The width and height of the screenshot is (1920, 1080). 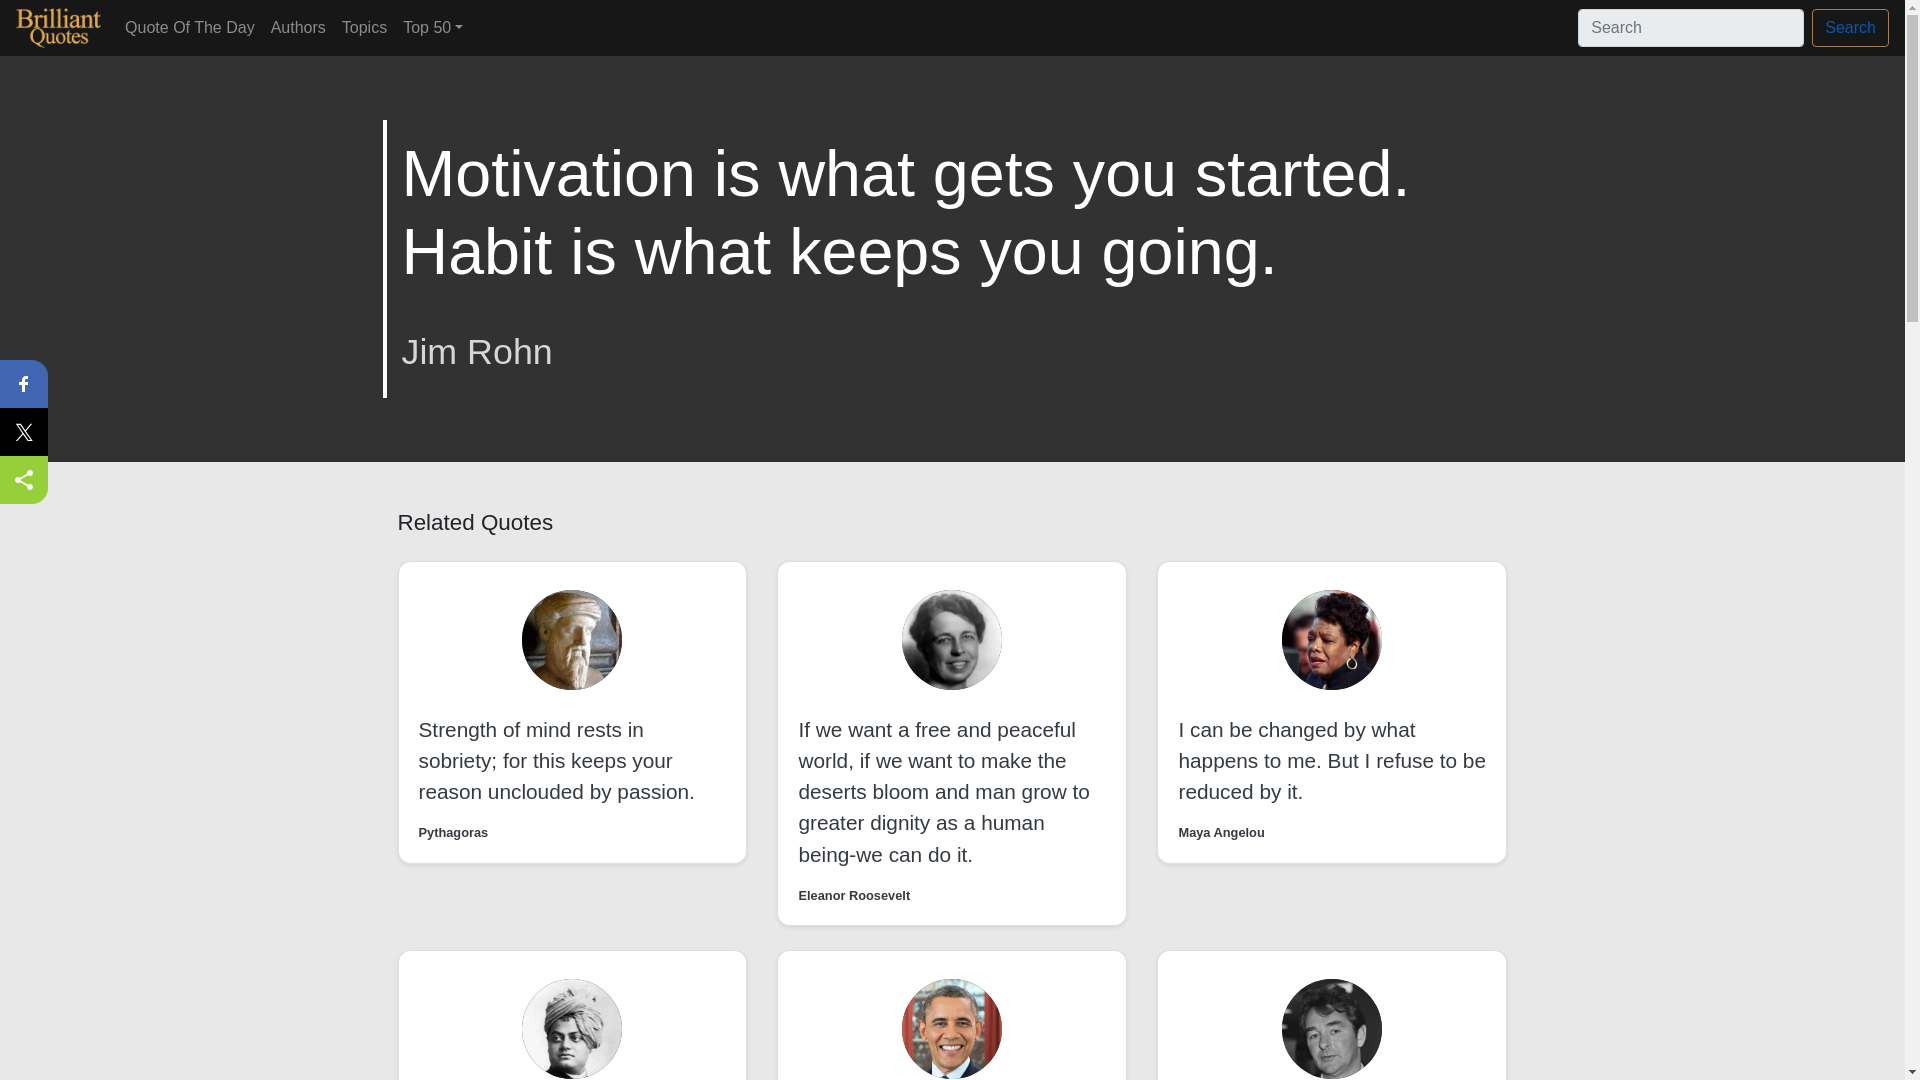 I want to click on Authors, so click(x=298, y=27).